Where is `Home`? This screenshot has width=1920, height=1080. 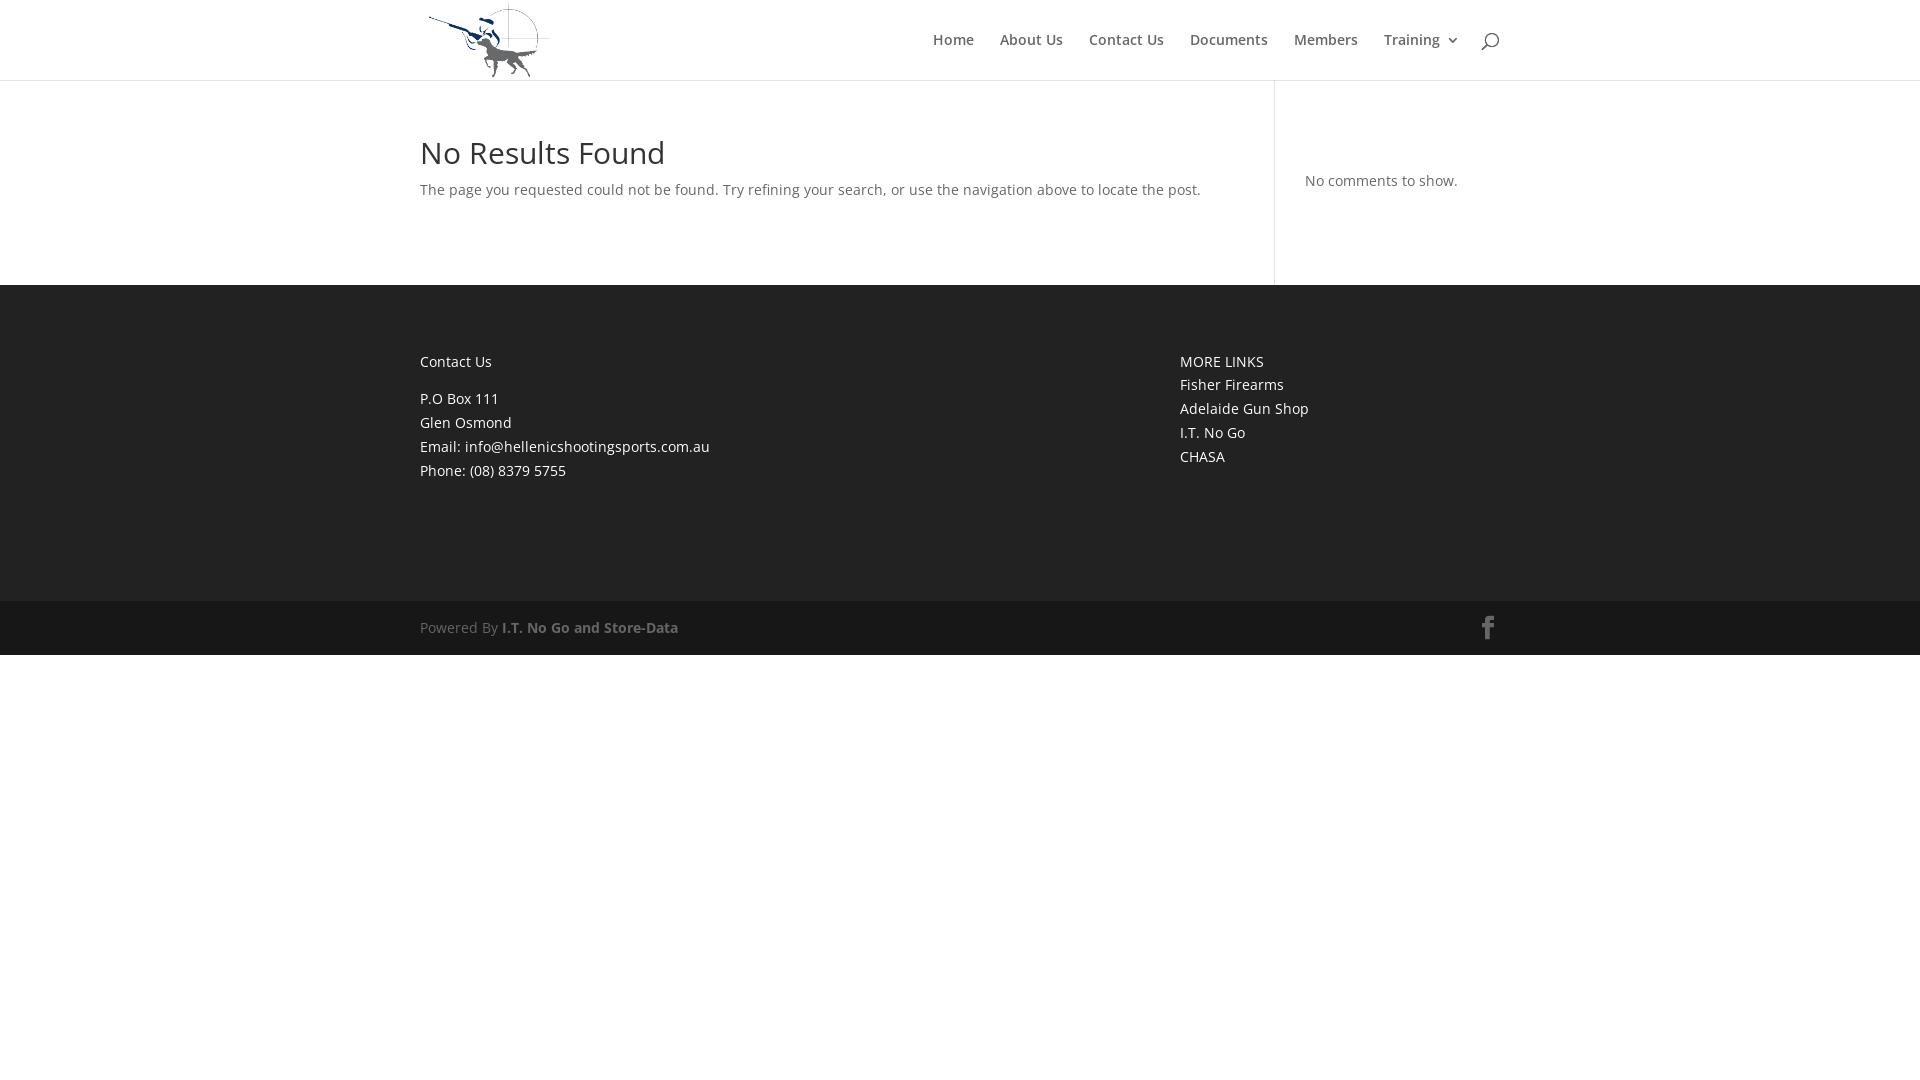 Home is located at coordinates (954, 56).